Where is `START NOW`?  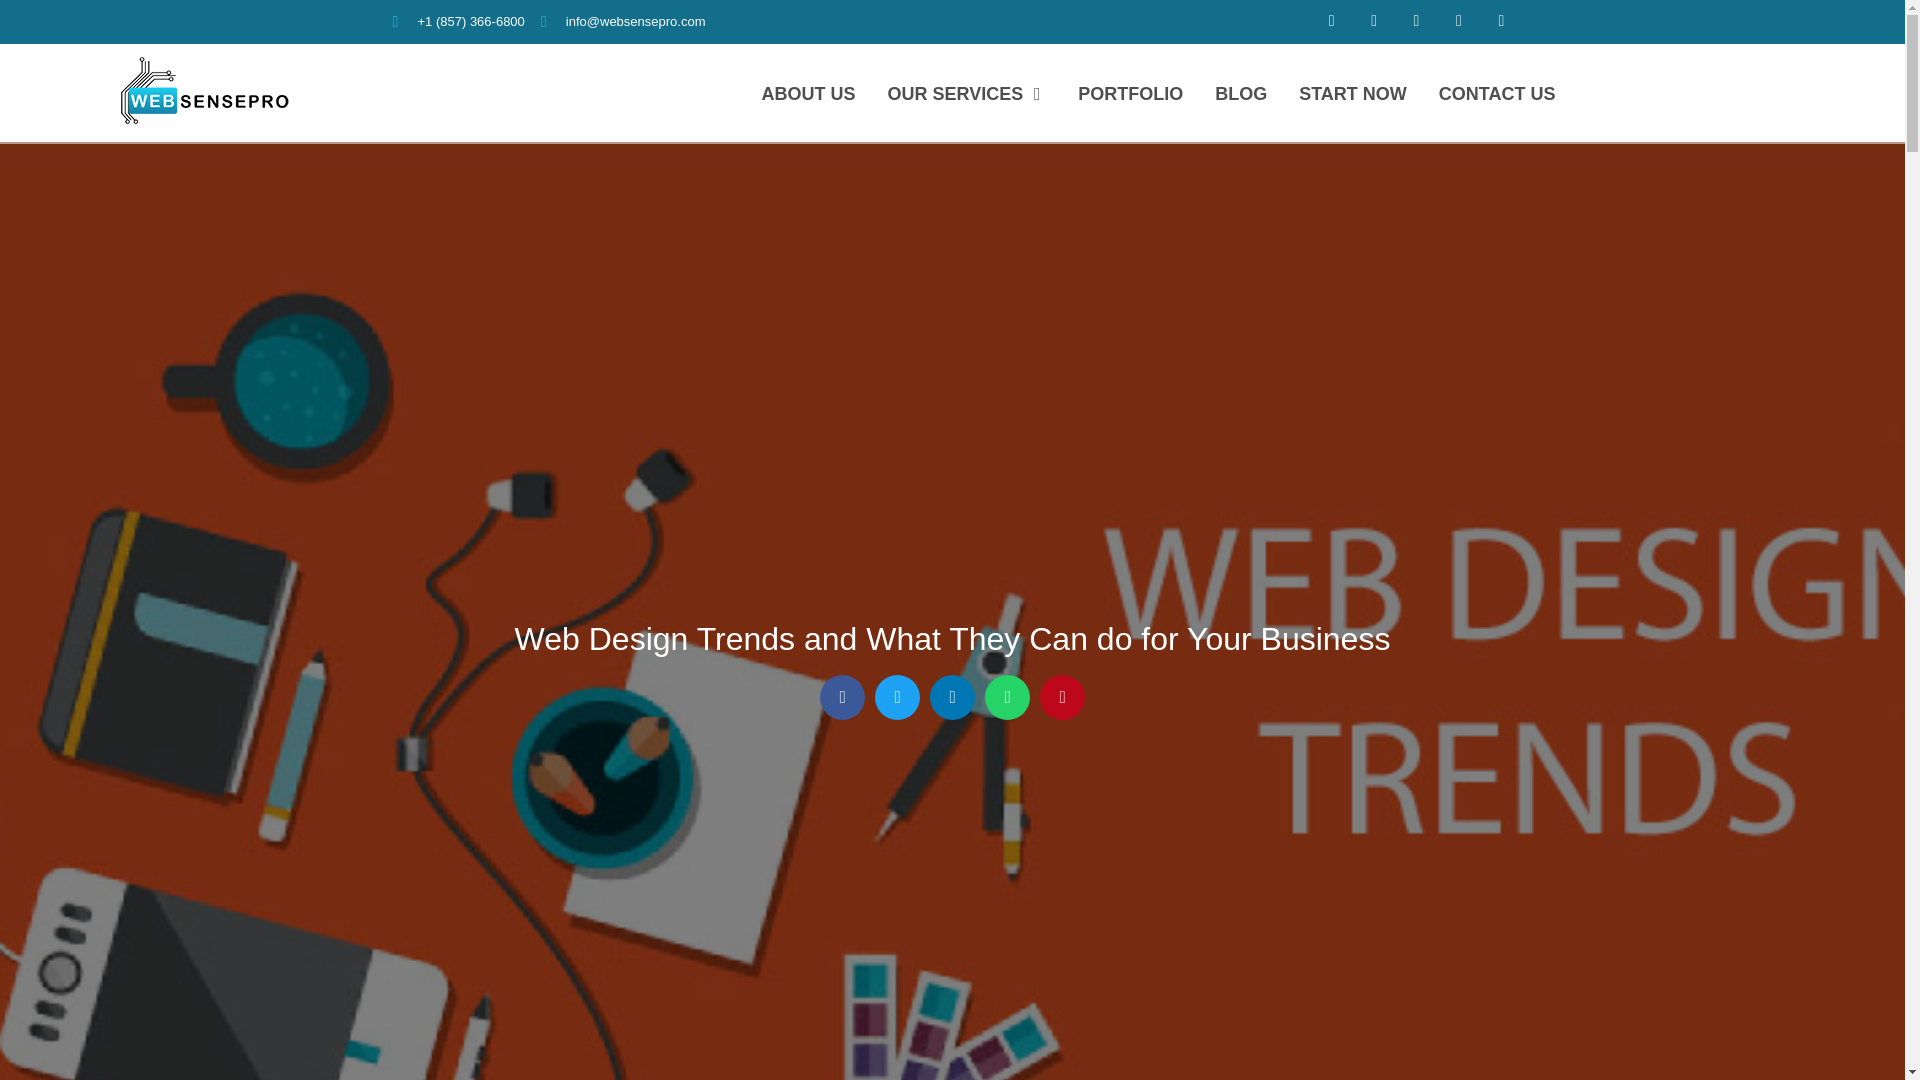 START NOW is located at coordinates (1353, 94).